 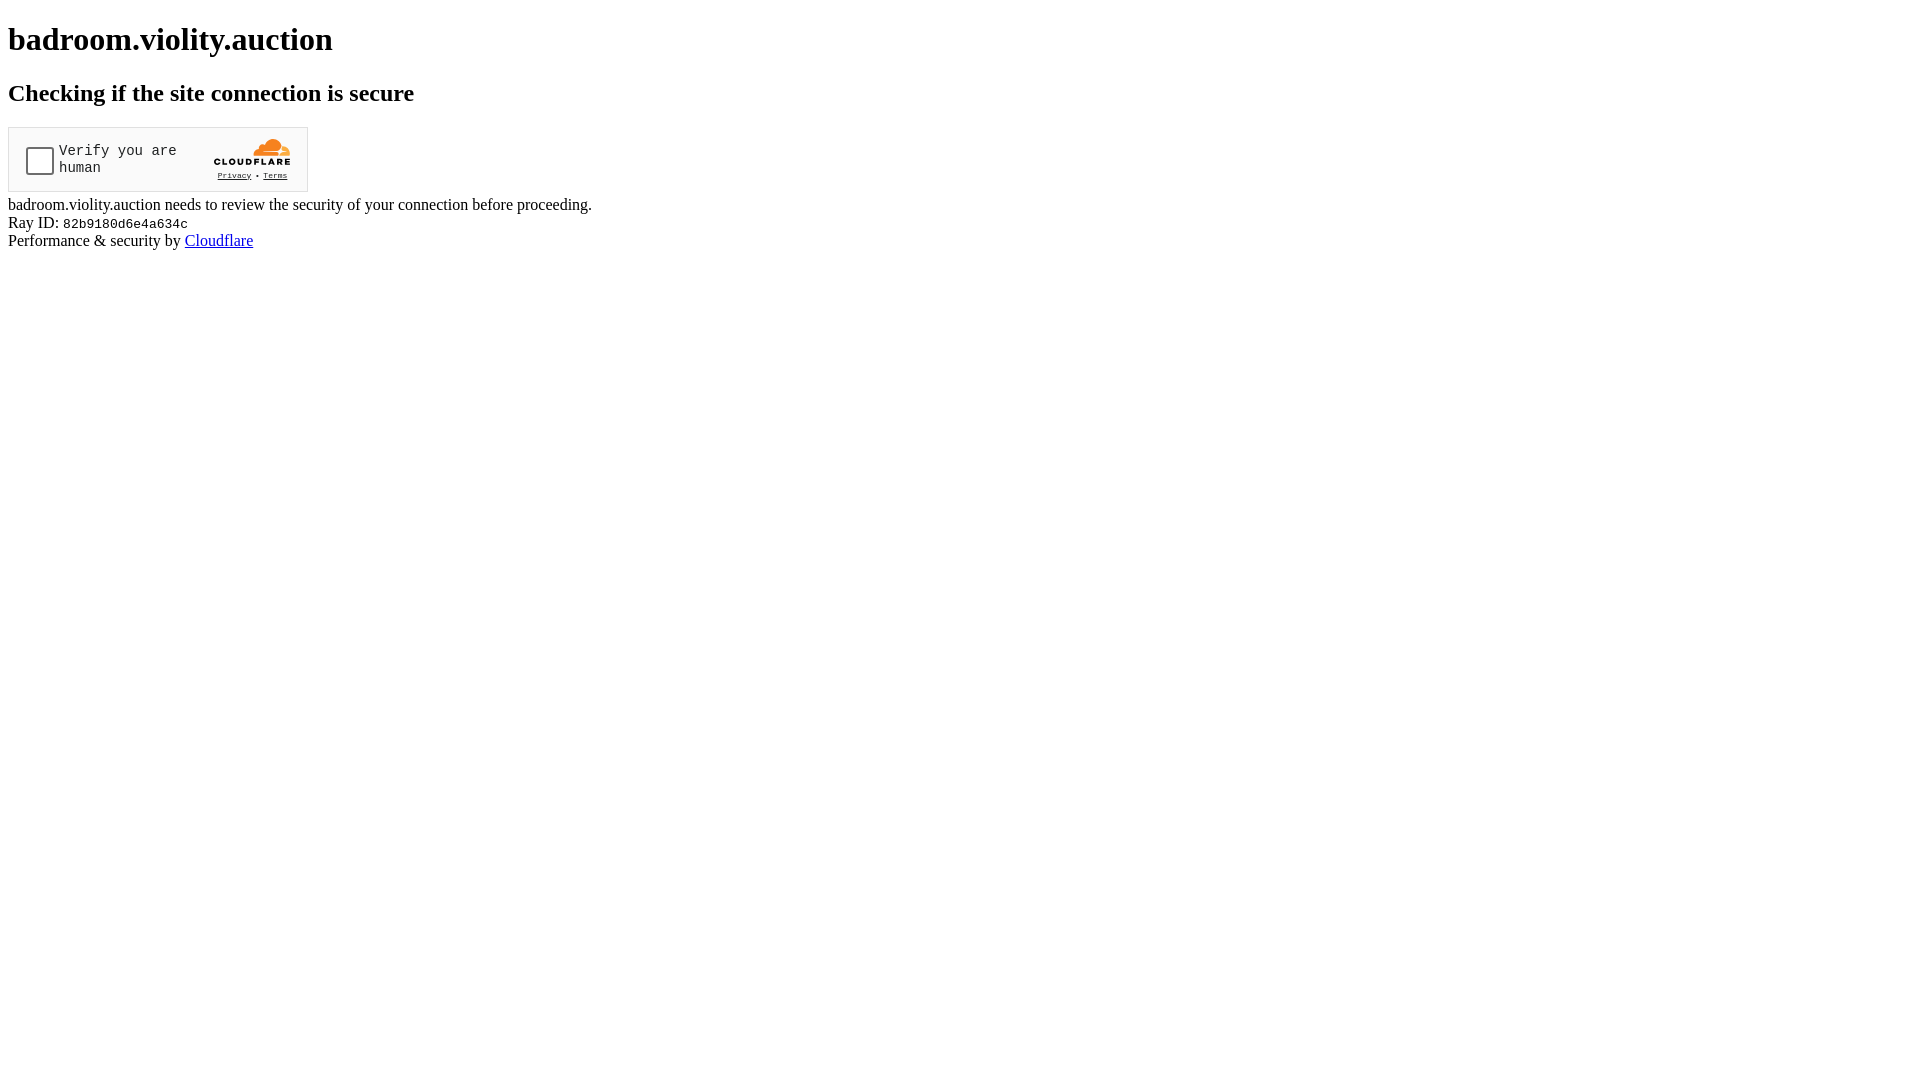 What do you see at coordinates (219, 240) in the screenshot?
I see `Cloudflare` at bounding box center [219, 240].